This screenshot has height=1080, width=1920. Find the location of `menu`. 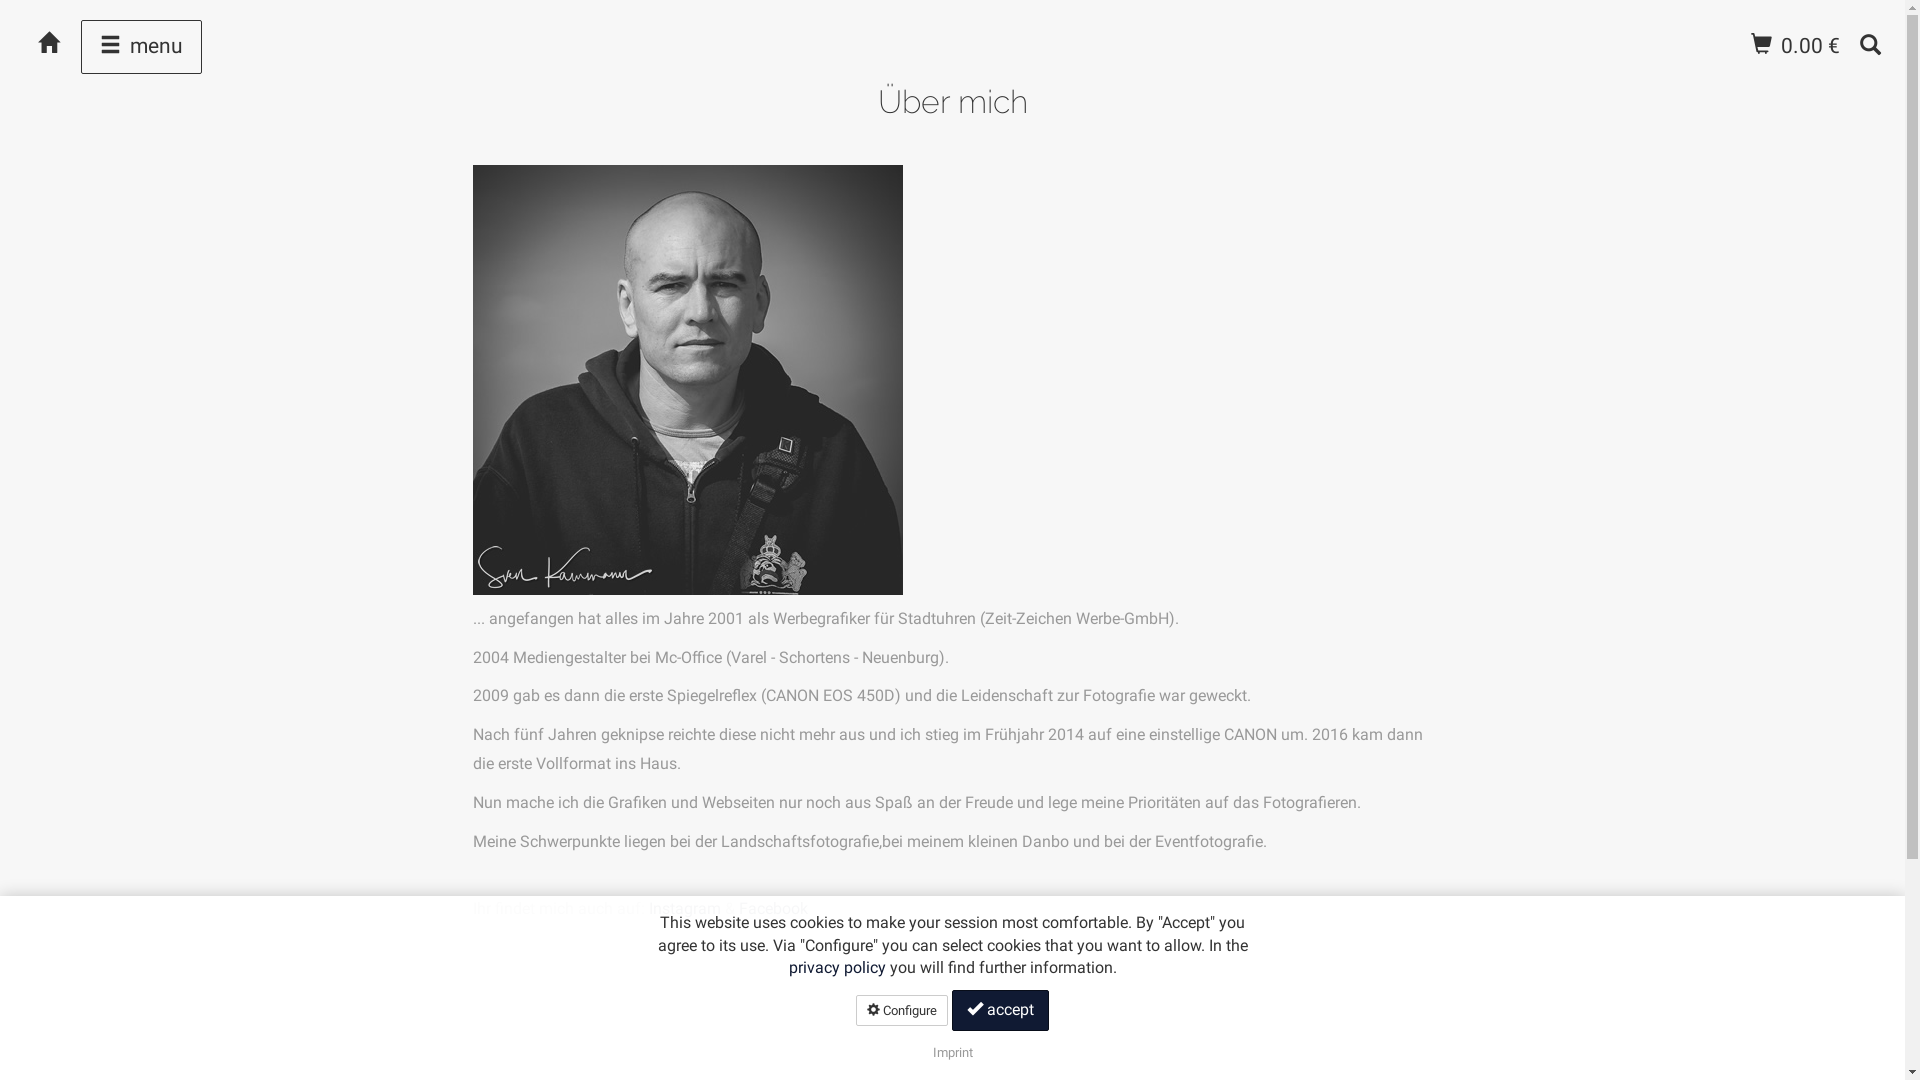

menu is located at coordinates (142, 47).